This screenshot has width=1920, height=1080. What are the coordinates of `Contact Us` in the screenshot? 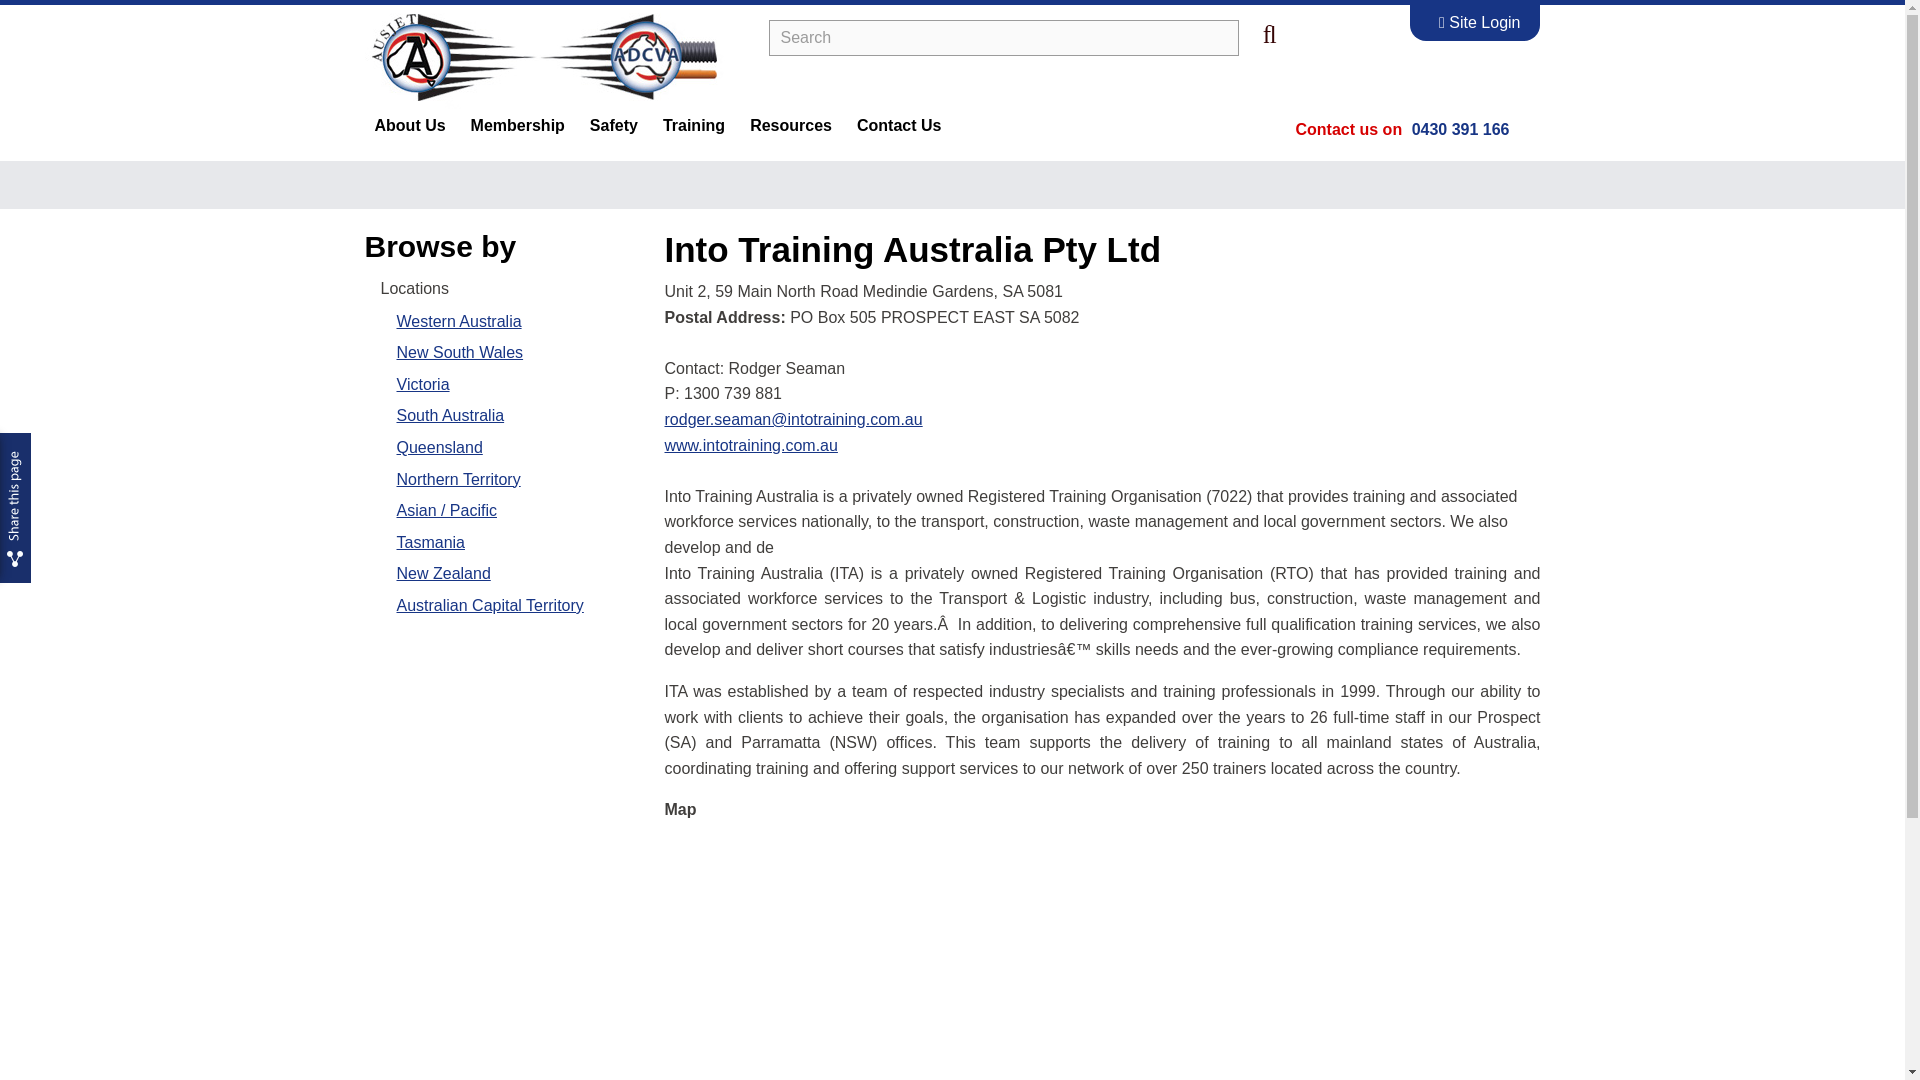 It's located at (901, 126).